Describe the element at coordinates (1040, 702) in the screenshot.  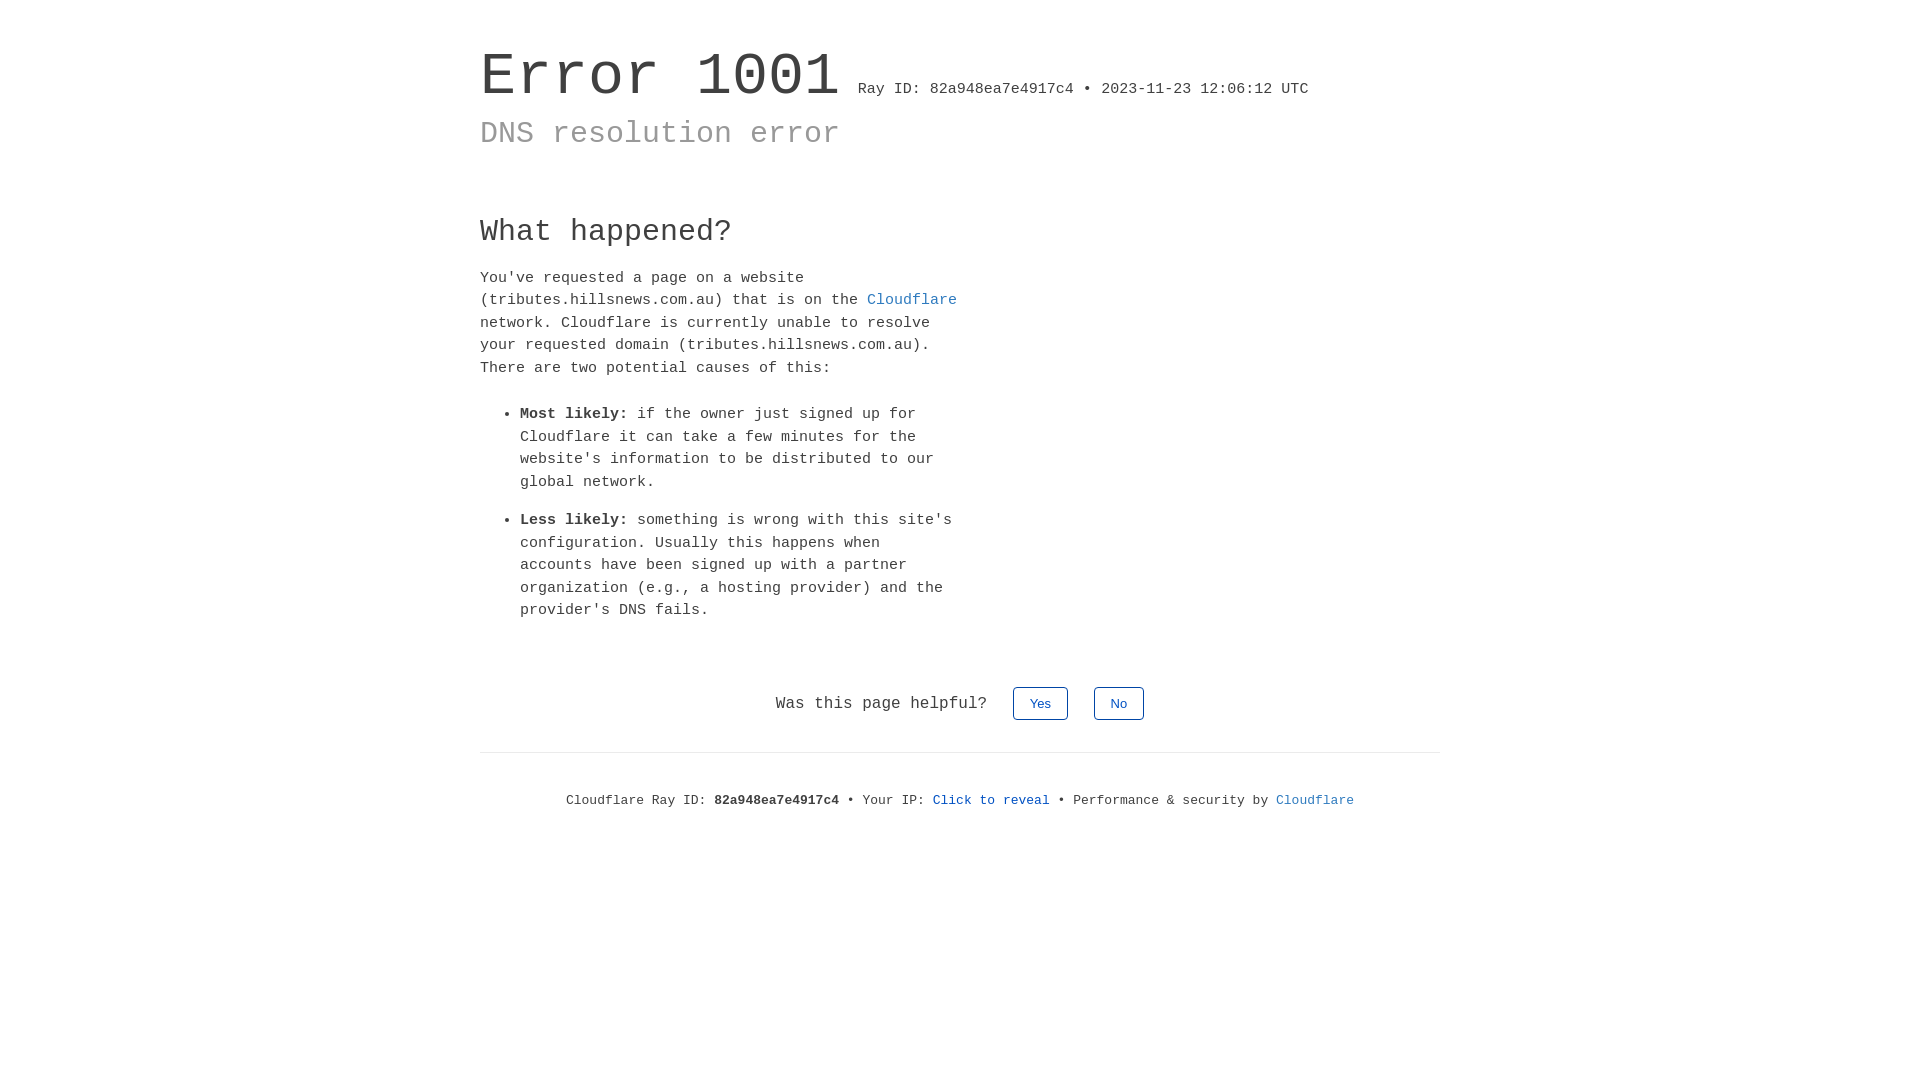
I see `Yes` at that location.